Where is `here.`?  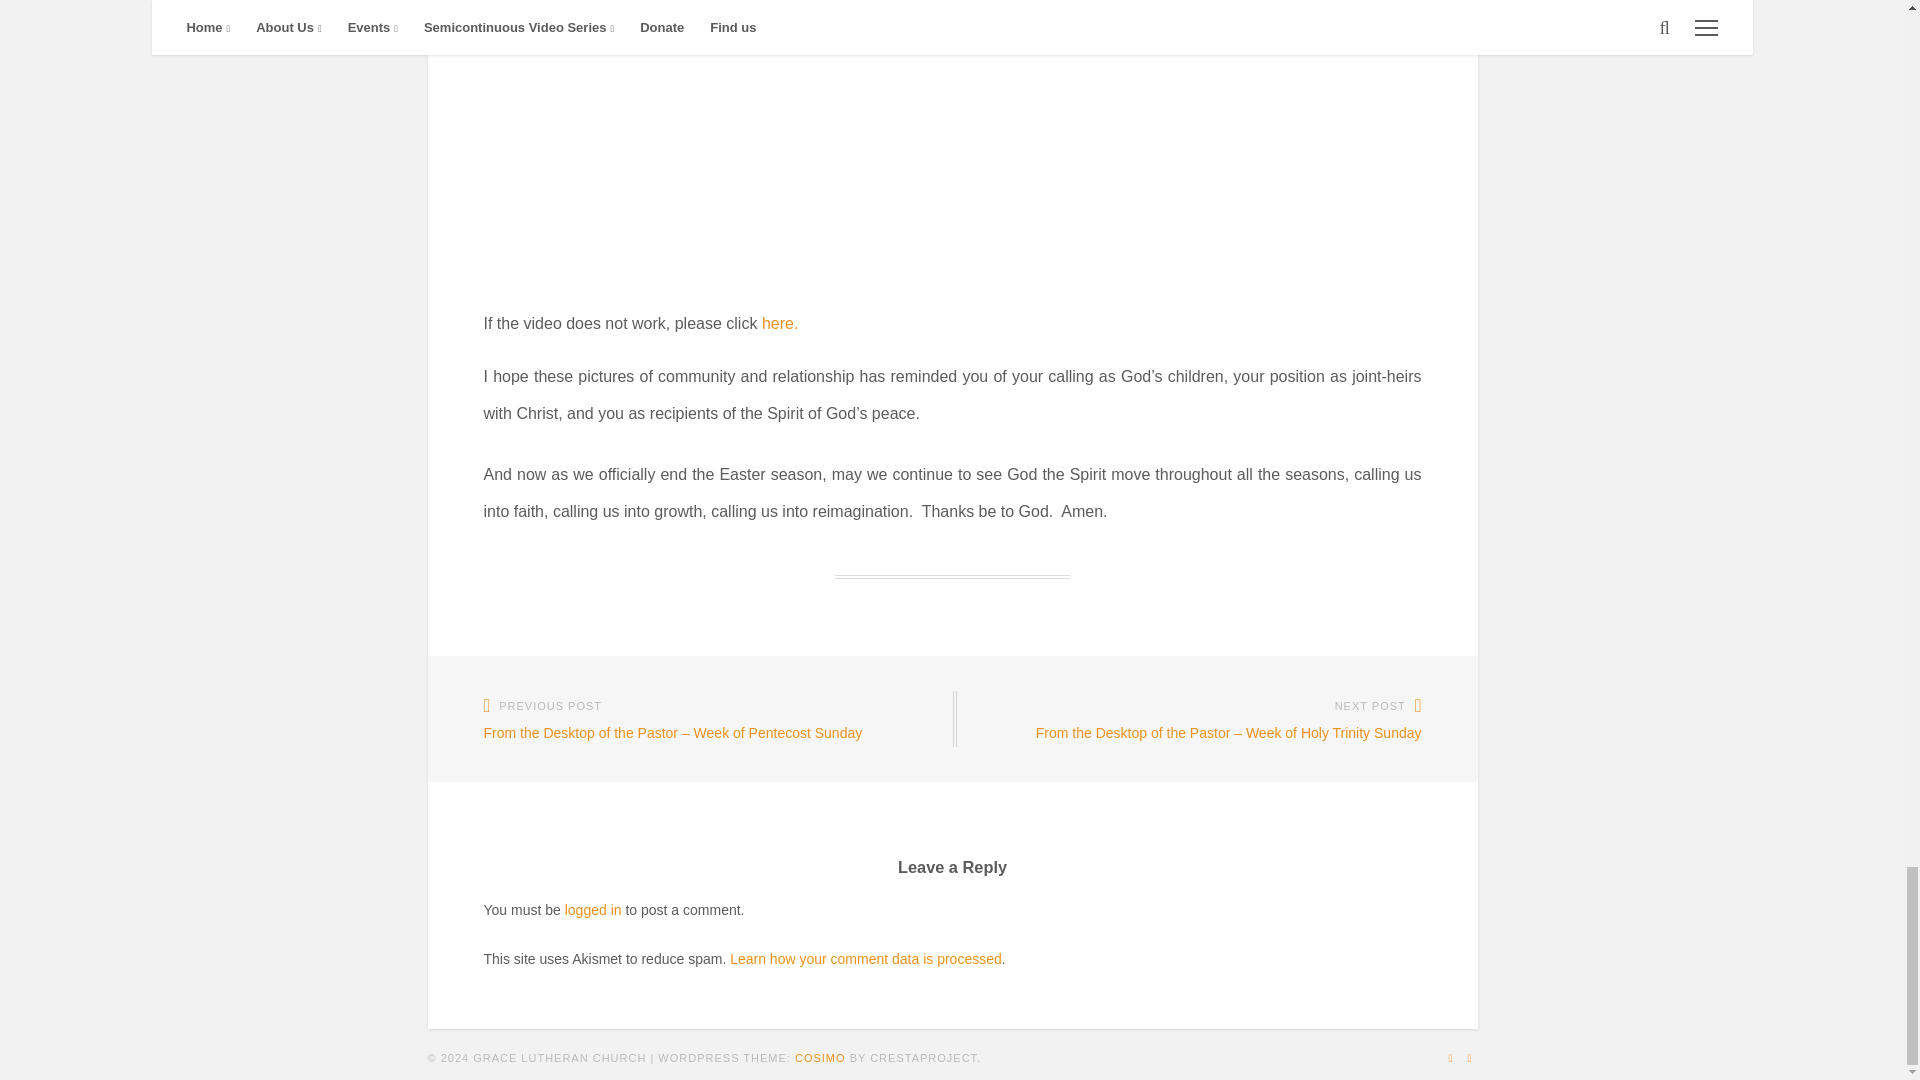 here. is located at coordinates (780, 323).